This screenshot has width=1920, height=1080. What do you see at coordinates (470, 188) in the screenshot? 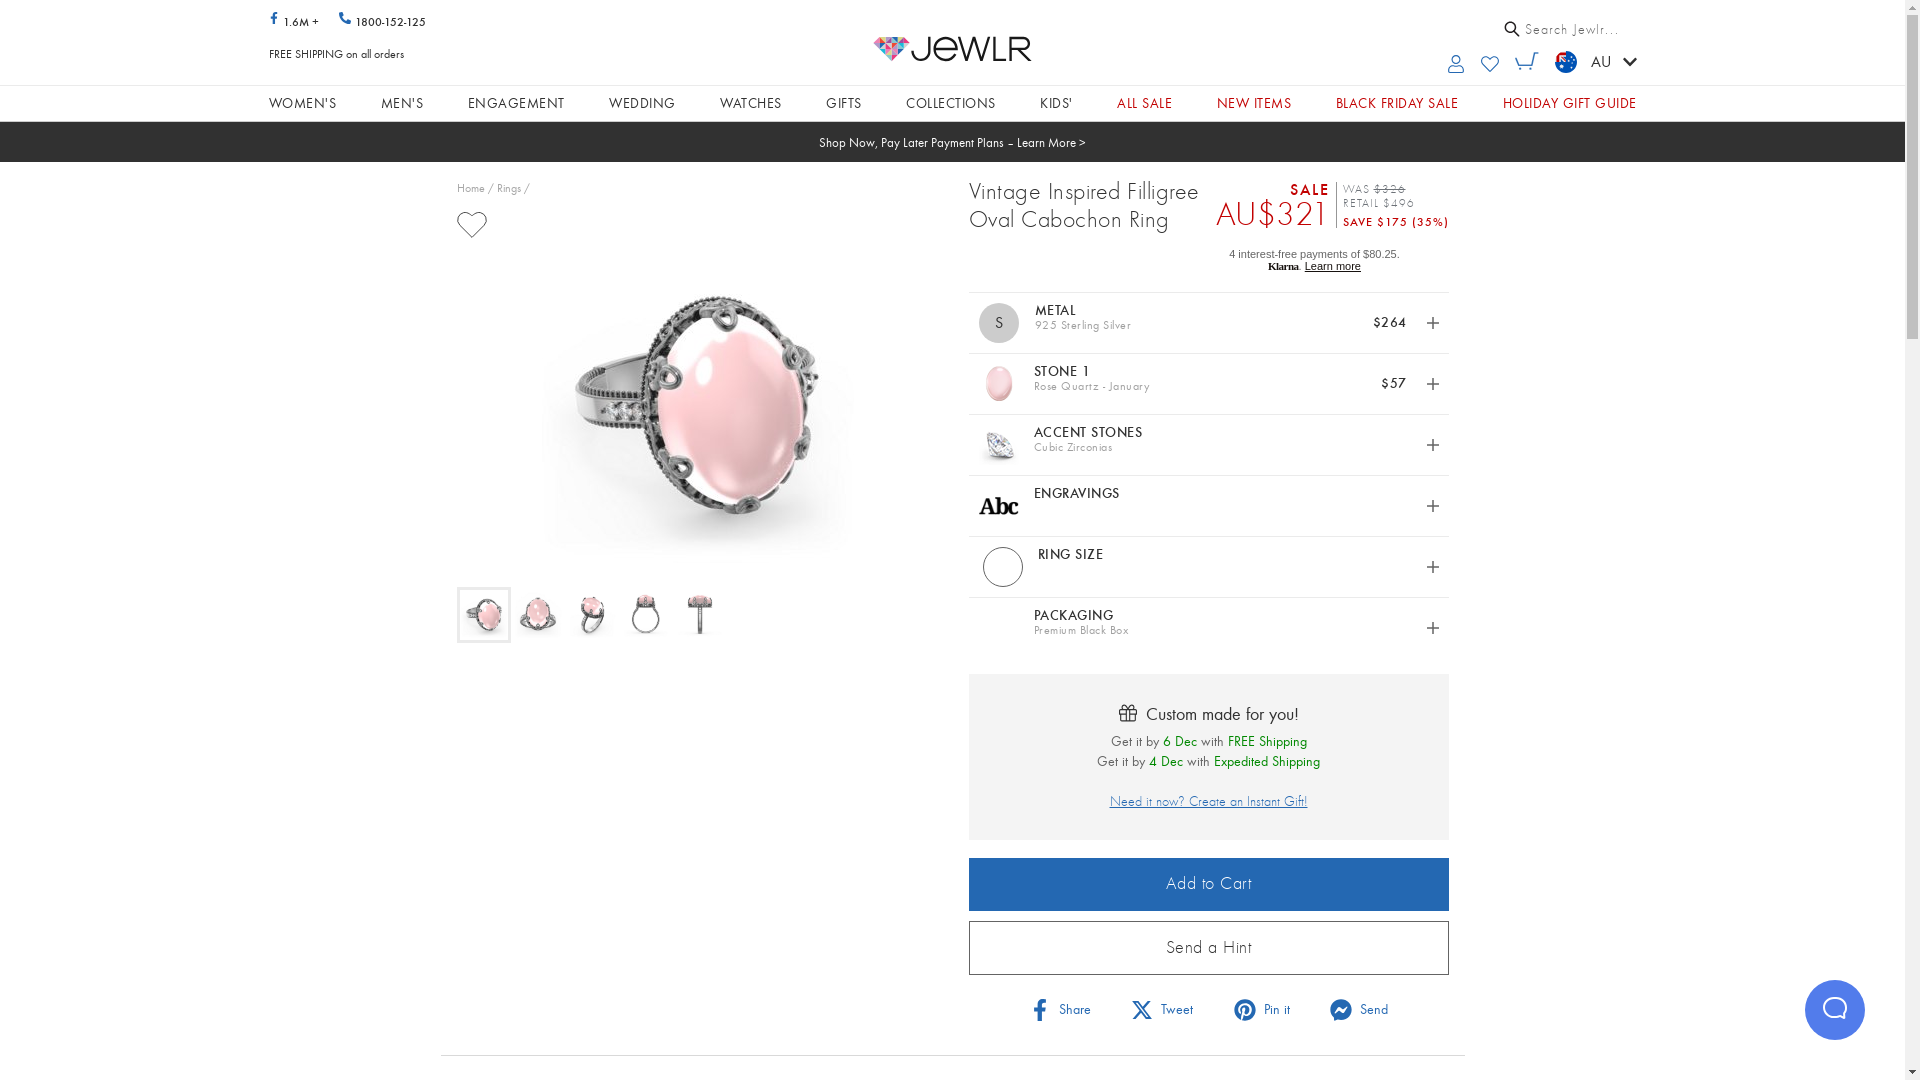
I see `Home` at bounding box center [470, 188].